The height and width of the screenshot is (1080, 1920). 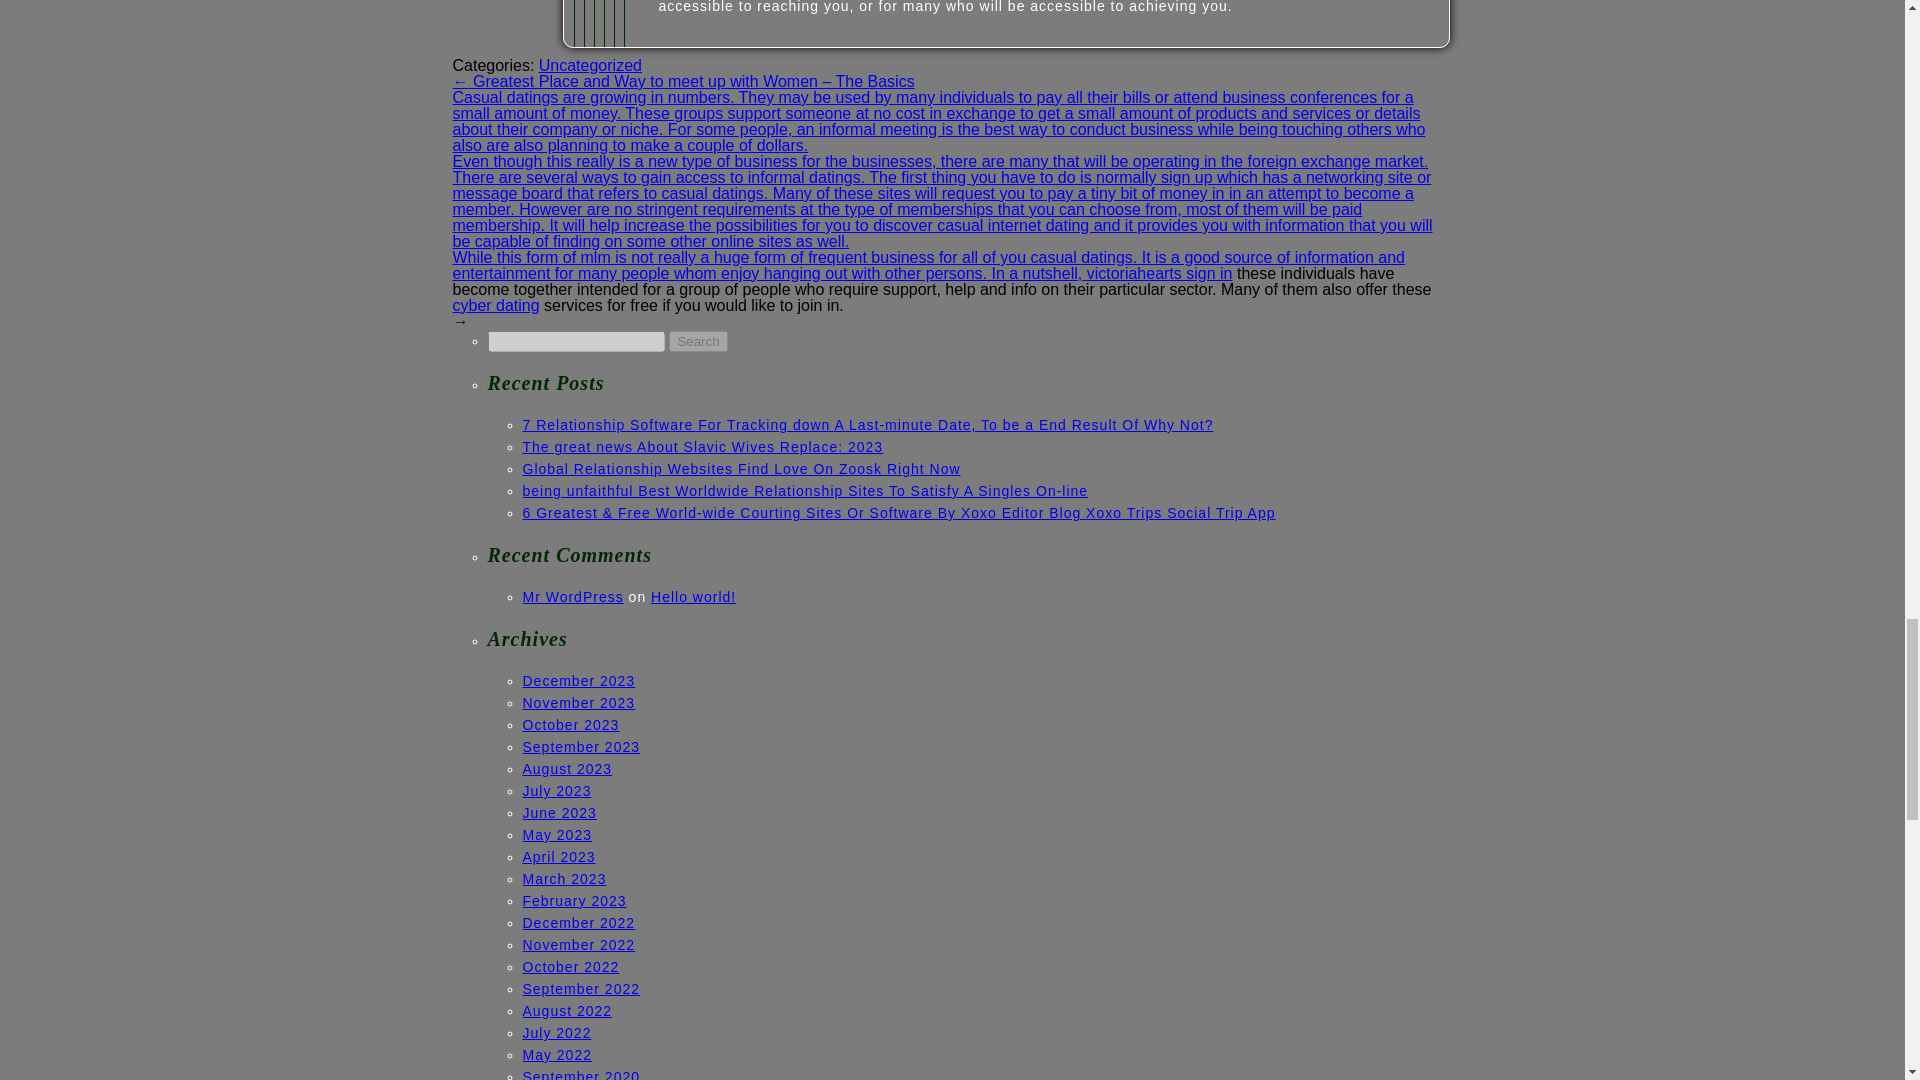 I want to click on June 2023, so click(x=558, y=812).